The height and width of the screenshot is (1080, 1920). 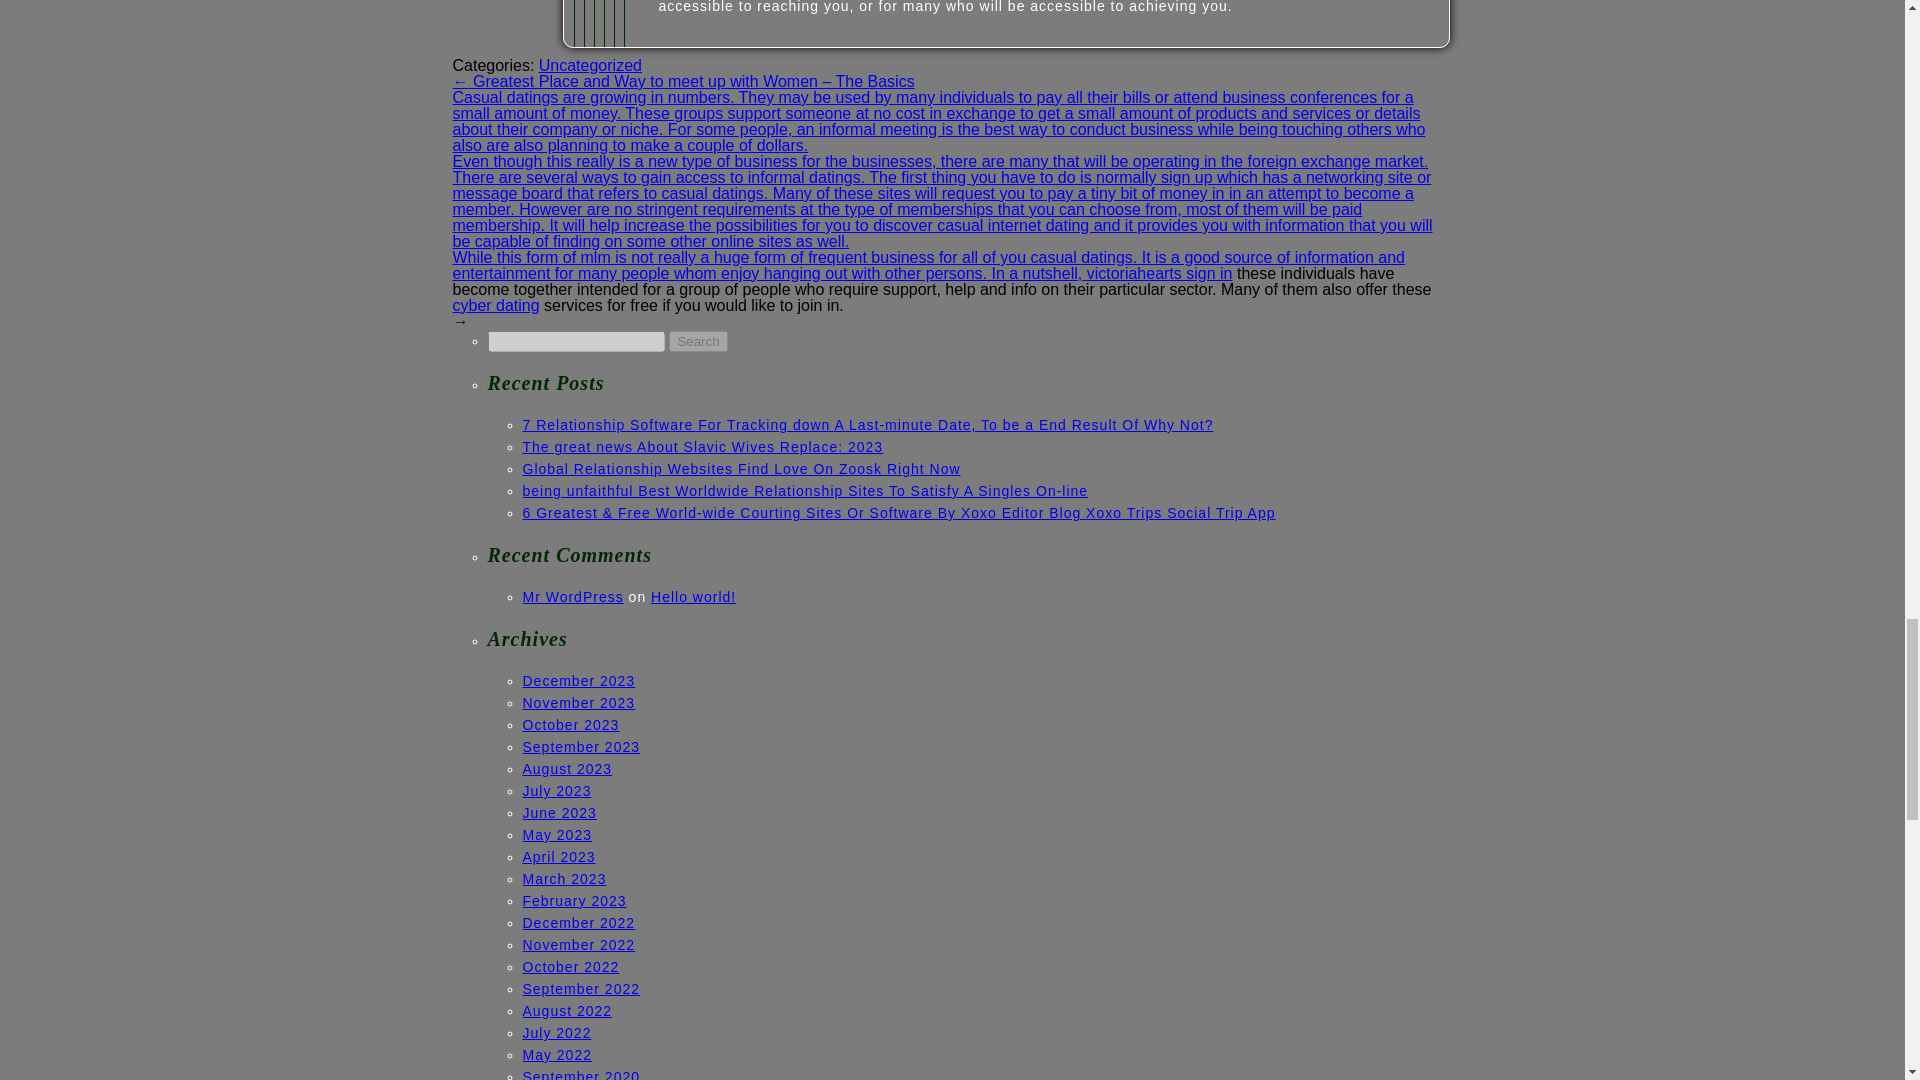 I want to click on June 2023, so click(x=558, y=812).